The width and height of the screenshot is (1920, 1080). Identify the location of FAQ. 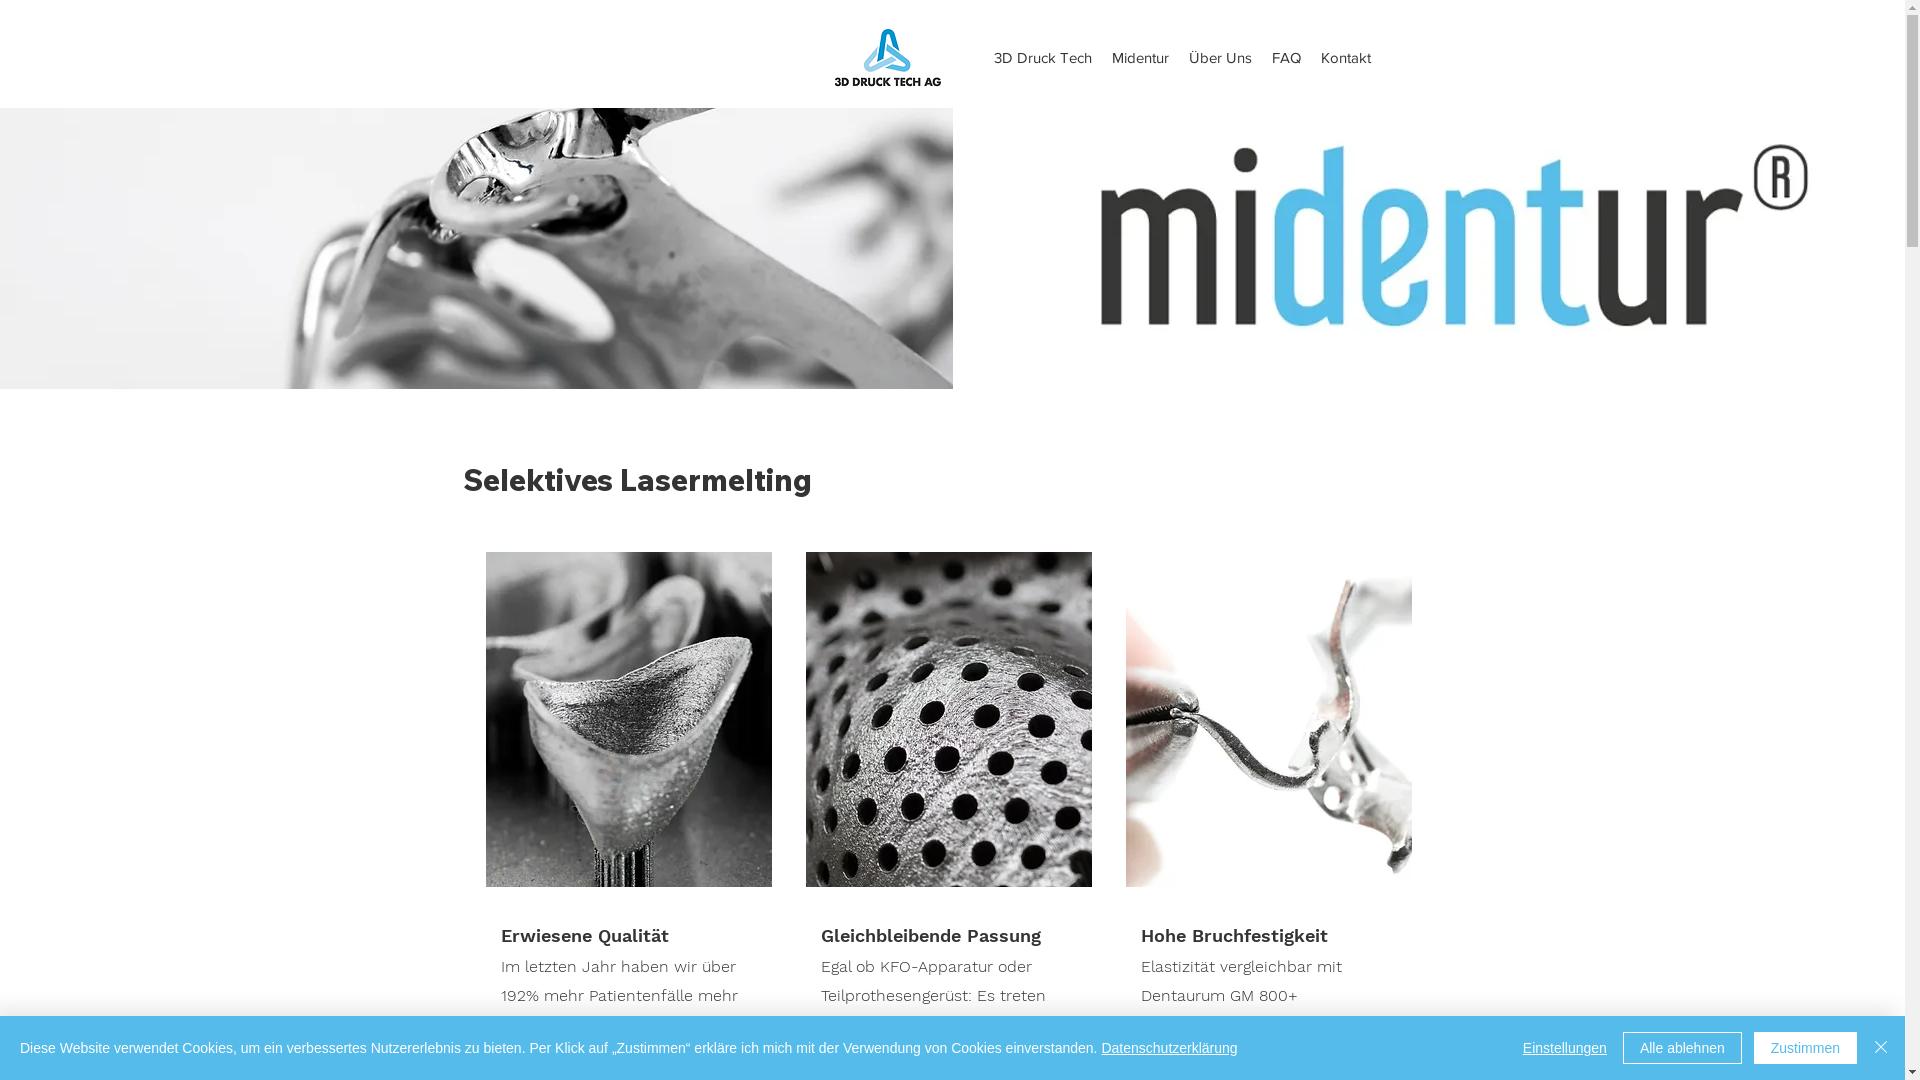
(1286, 58).